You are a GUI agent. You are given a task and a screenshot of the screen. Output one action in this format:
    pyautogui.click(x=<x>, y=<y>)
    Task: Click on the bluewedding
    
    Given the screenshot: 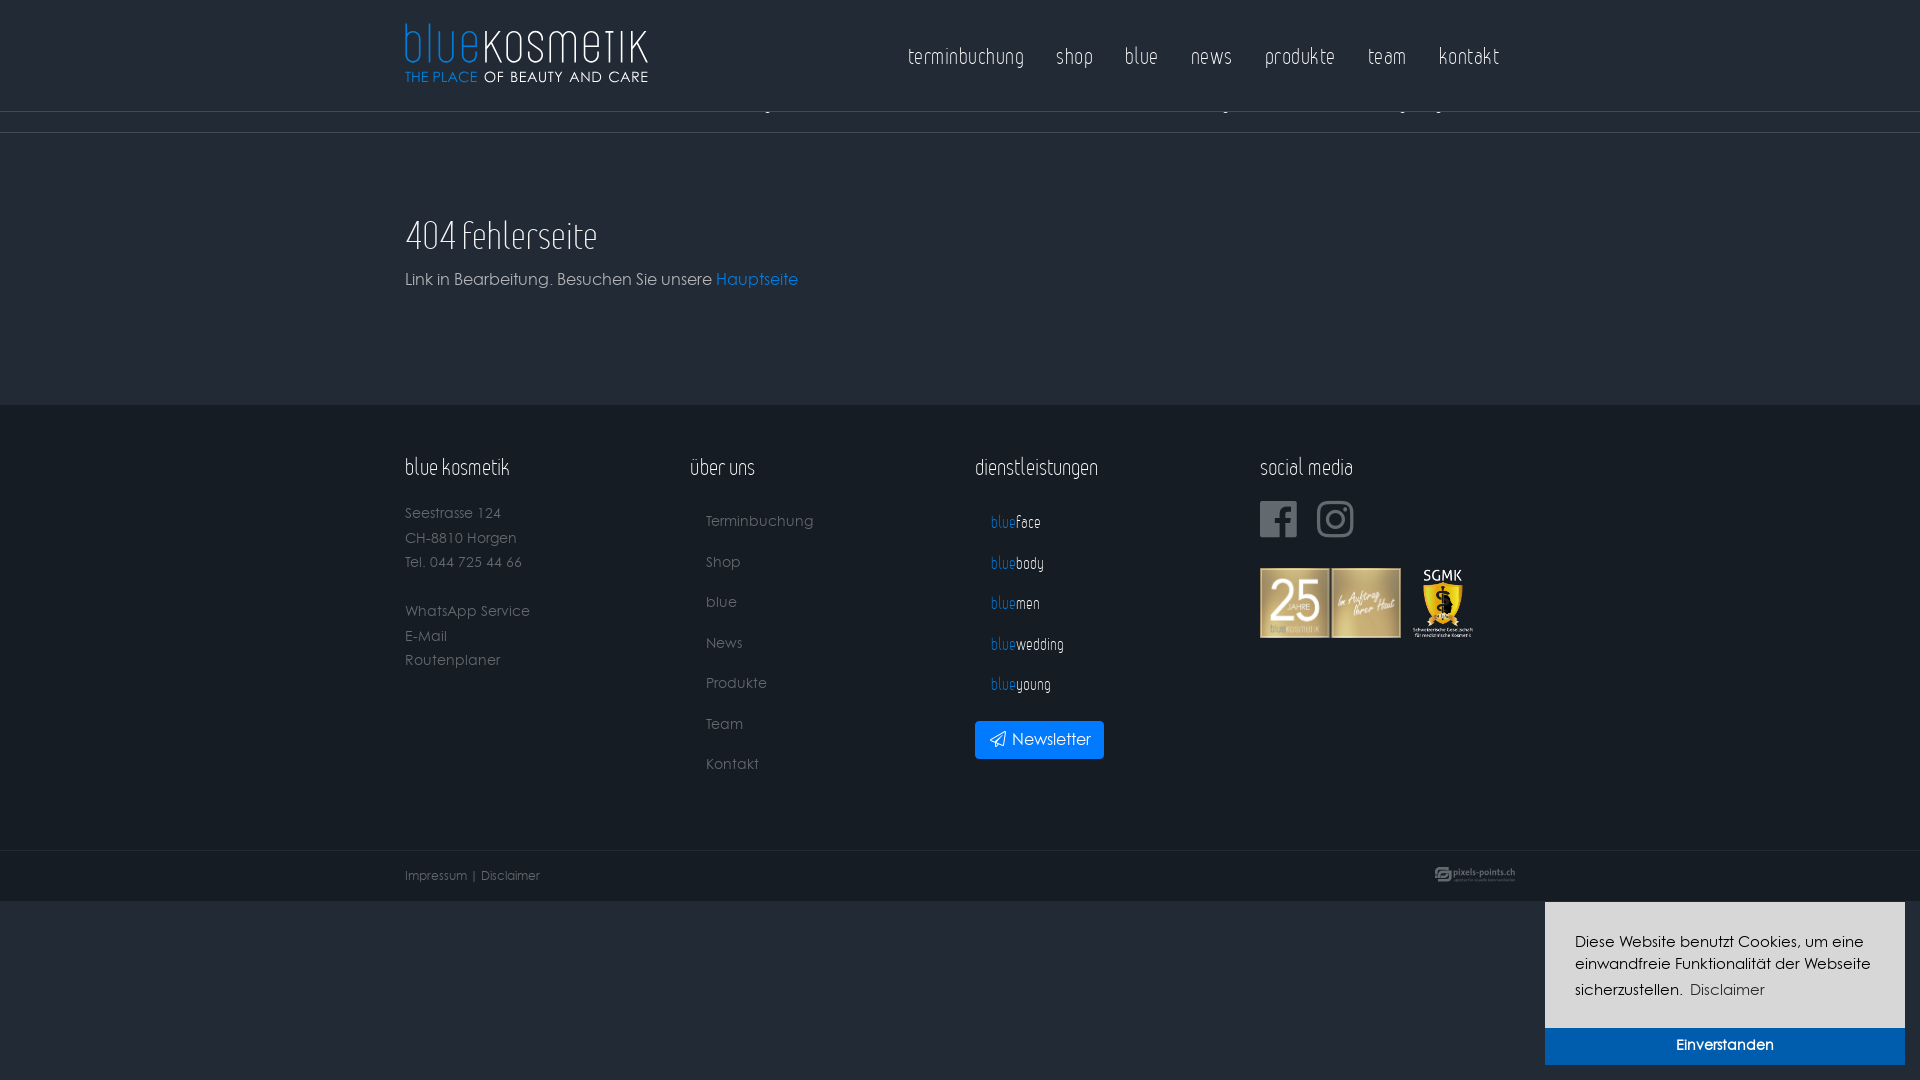 What is the action you would take?
    pyautogui.click(x=1182, y=101)
    